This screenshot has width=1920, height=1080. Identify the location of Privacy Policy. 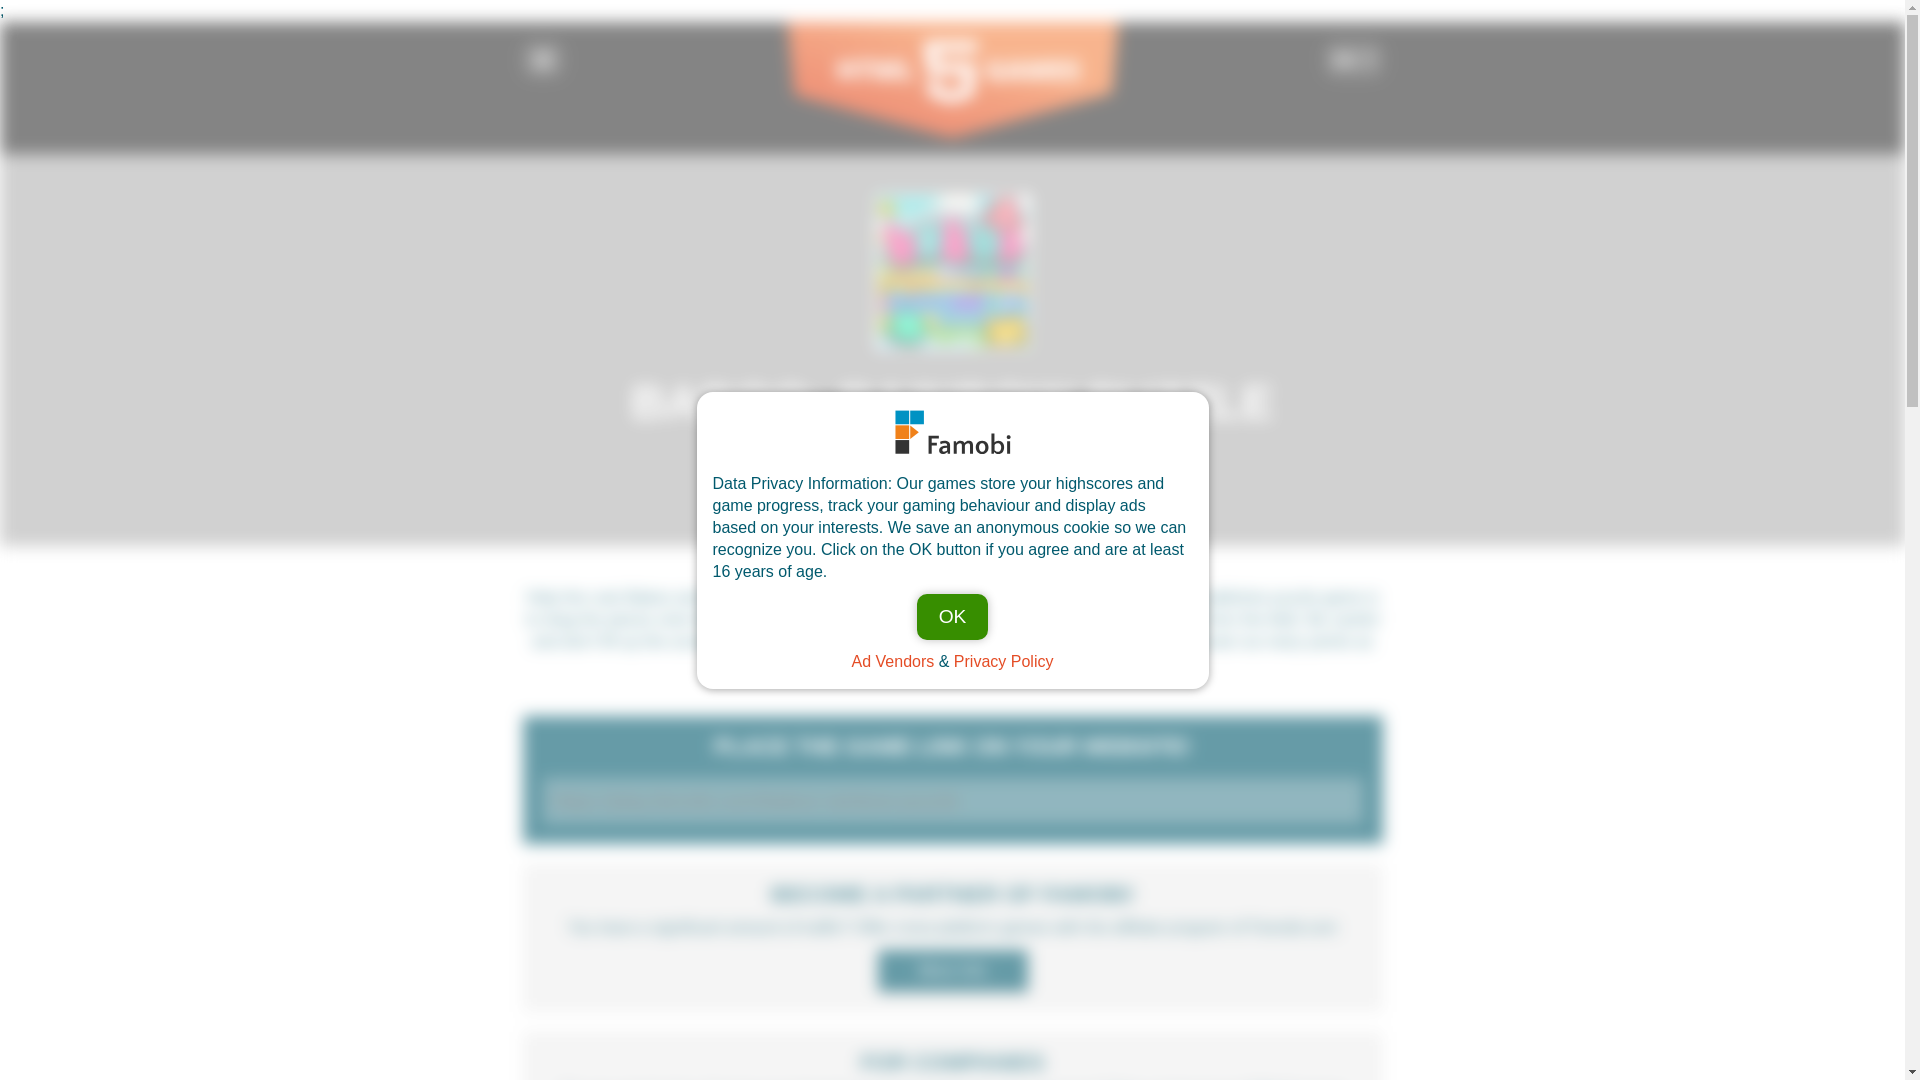
(1004, 660).